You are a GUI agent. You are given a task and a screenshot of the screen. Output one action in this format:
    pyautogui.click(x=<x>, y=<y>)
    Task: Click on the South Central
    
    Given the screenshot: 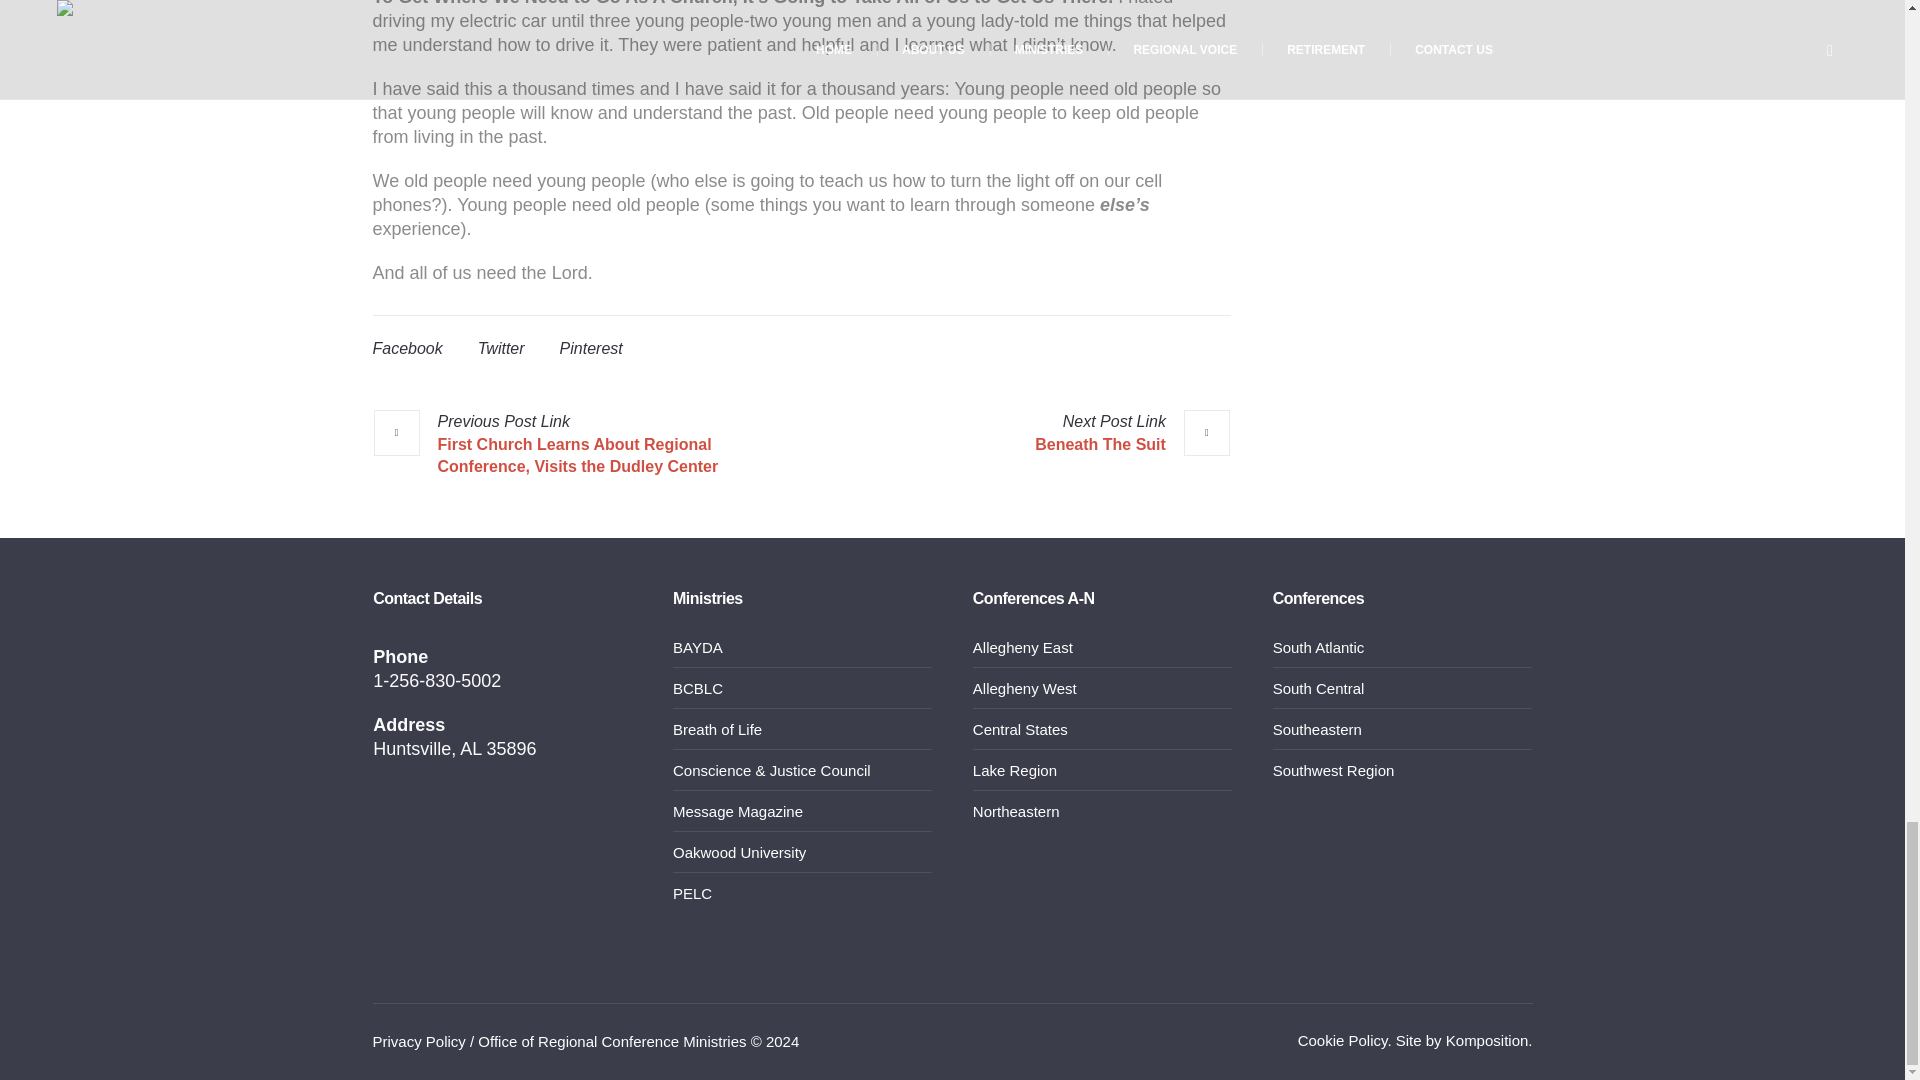 What is the action you would take?
    pyautogui.click(x=1318, y=688)
    